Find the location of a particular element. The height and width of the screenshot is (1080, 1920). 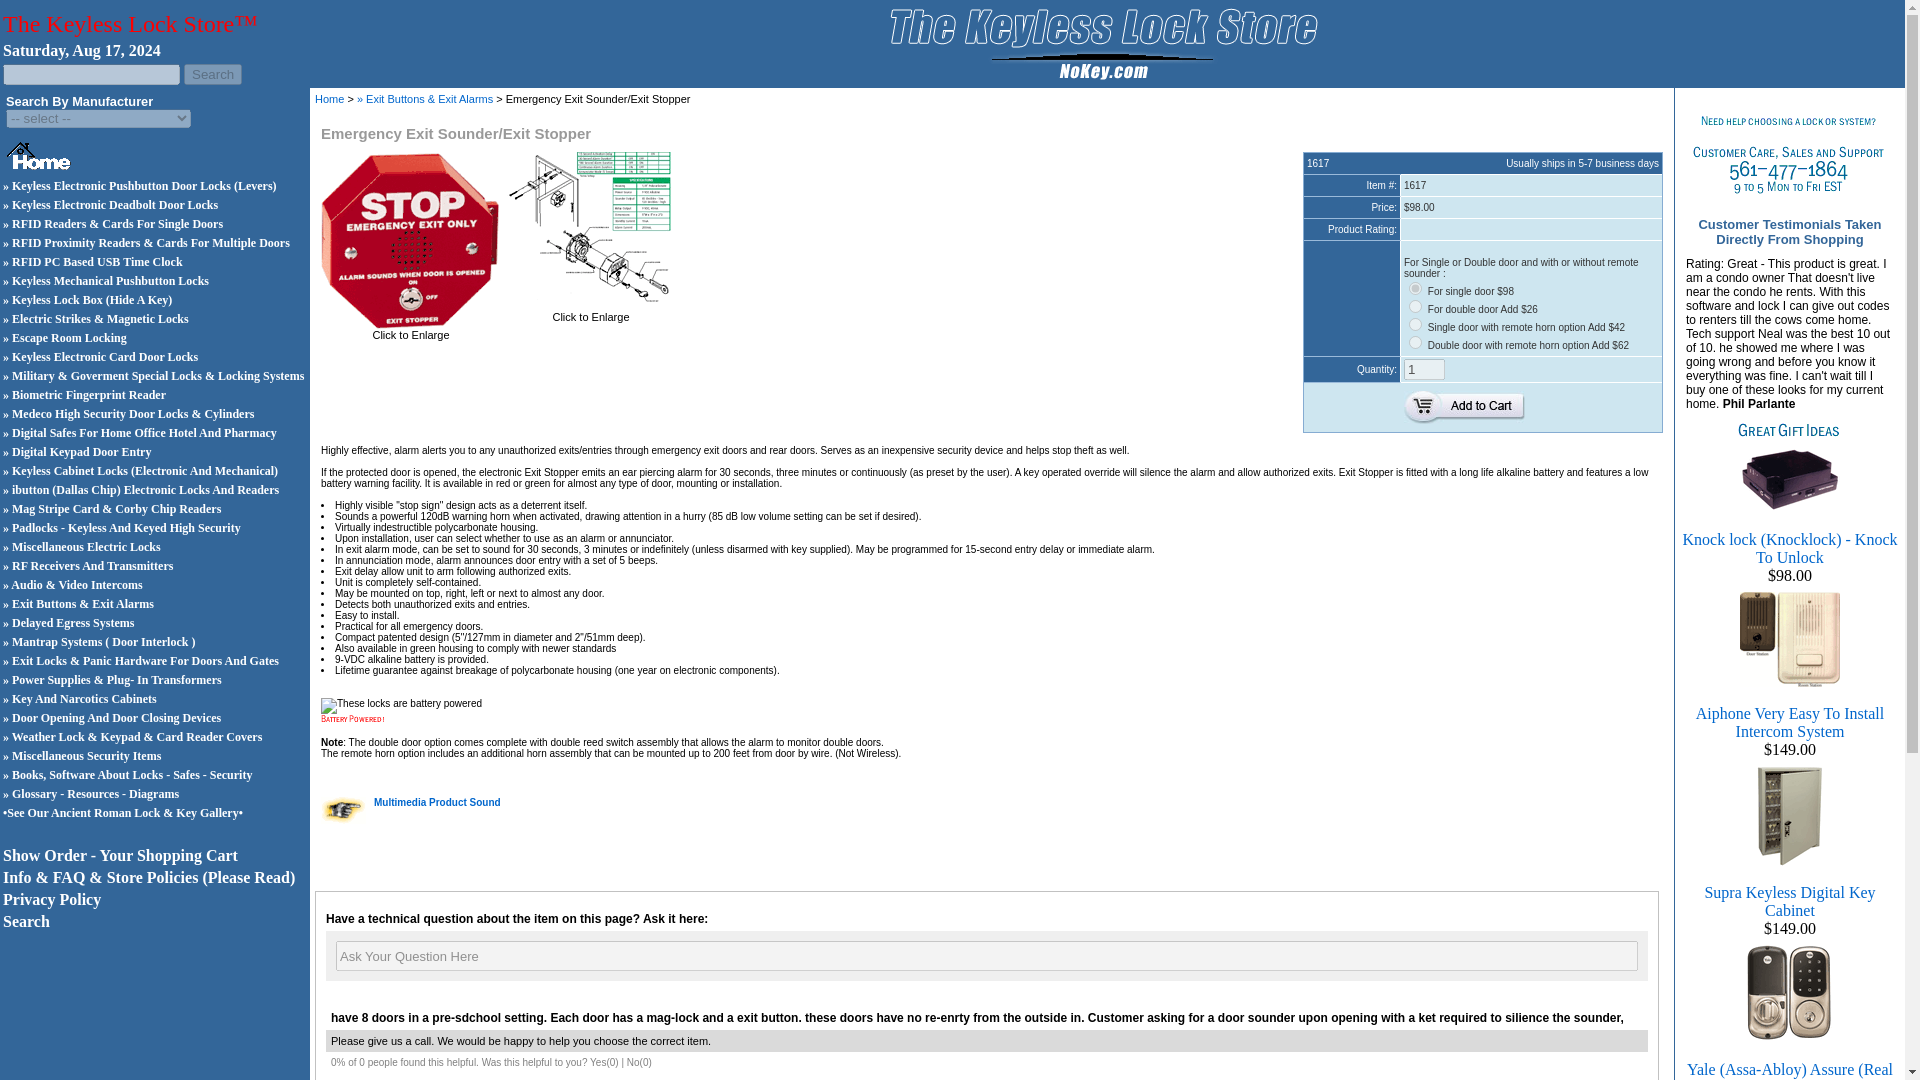

Search is located at coordinates (26, 920).